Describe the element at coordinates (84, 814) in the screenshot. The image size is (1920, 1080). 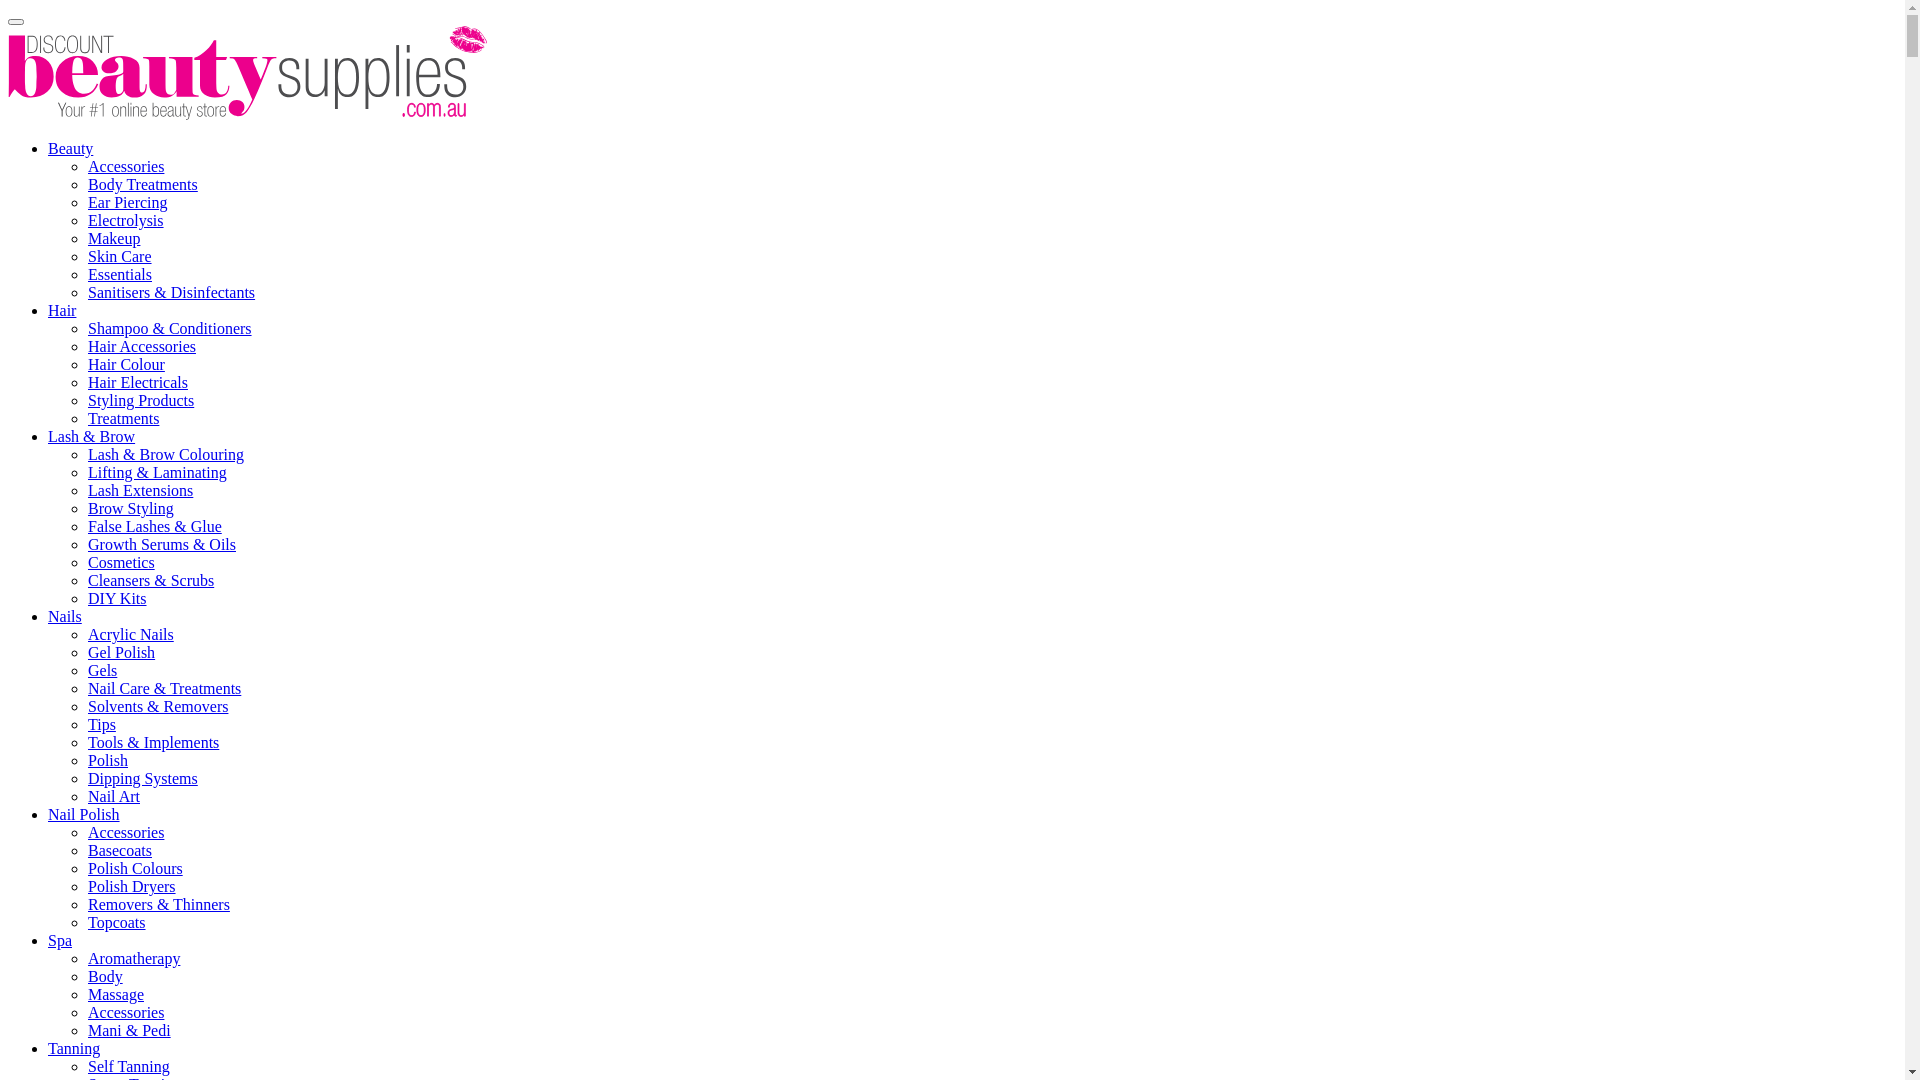
I see `Nail Polish` at that location.